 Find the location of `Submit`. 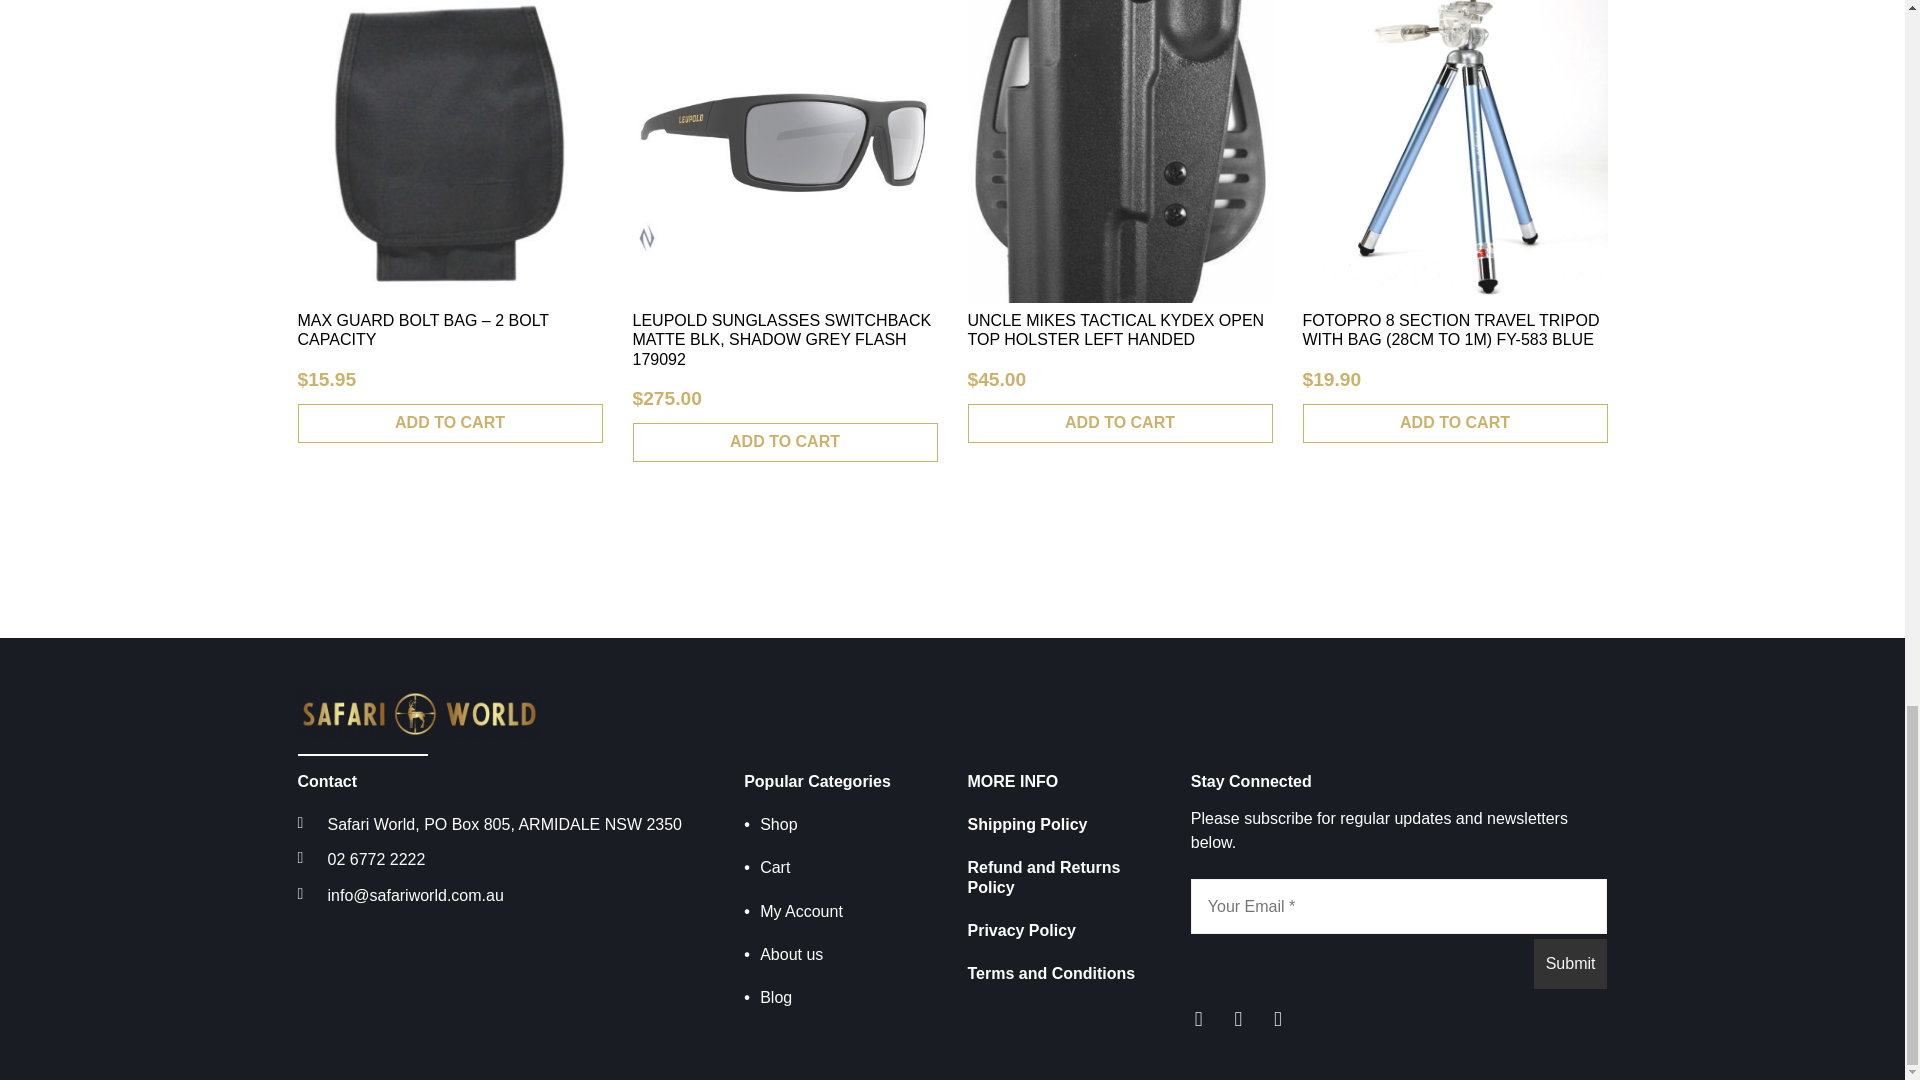

Submit is located at coordinates (1571, 964).